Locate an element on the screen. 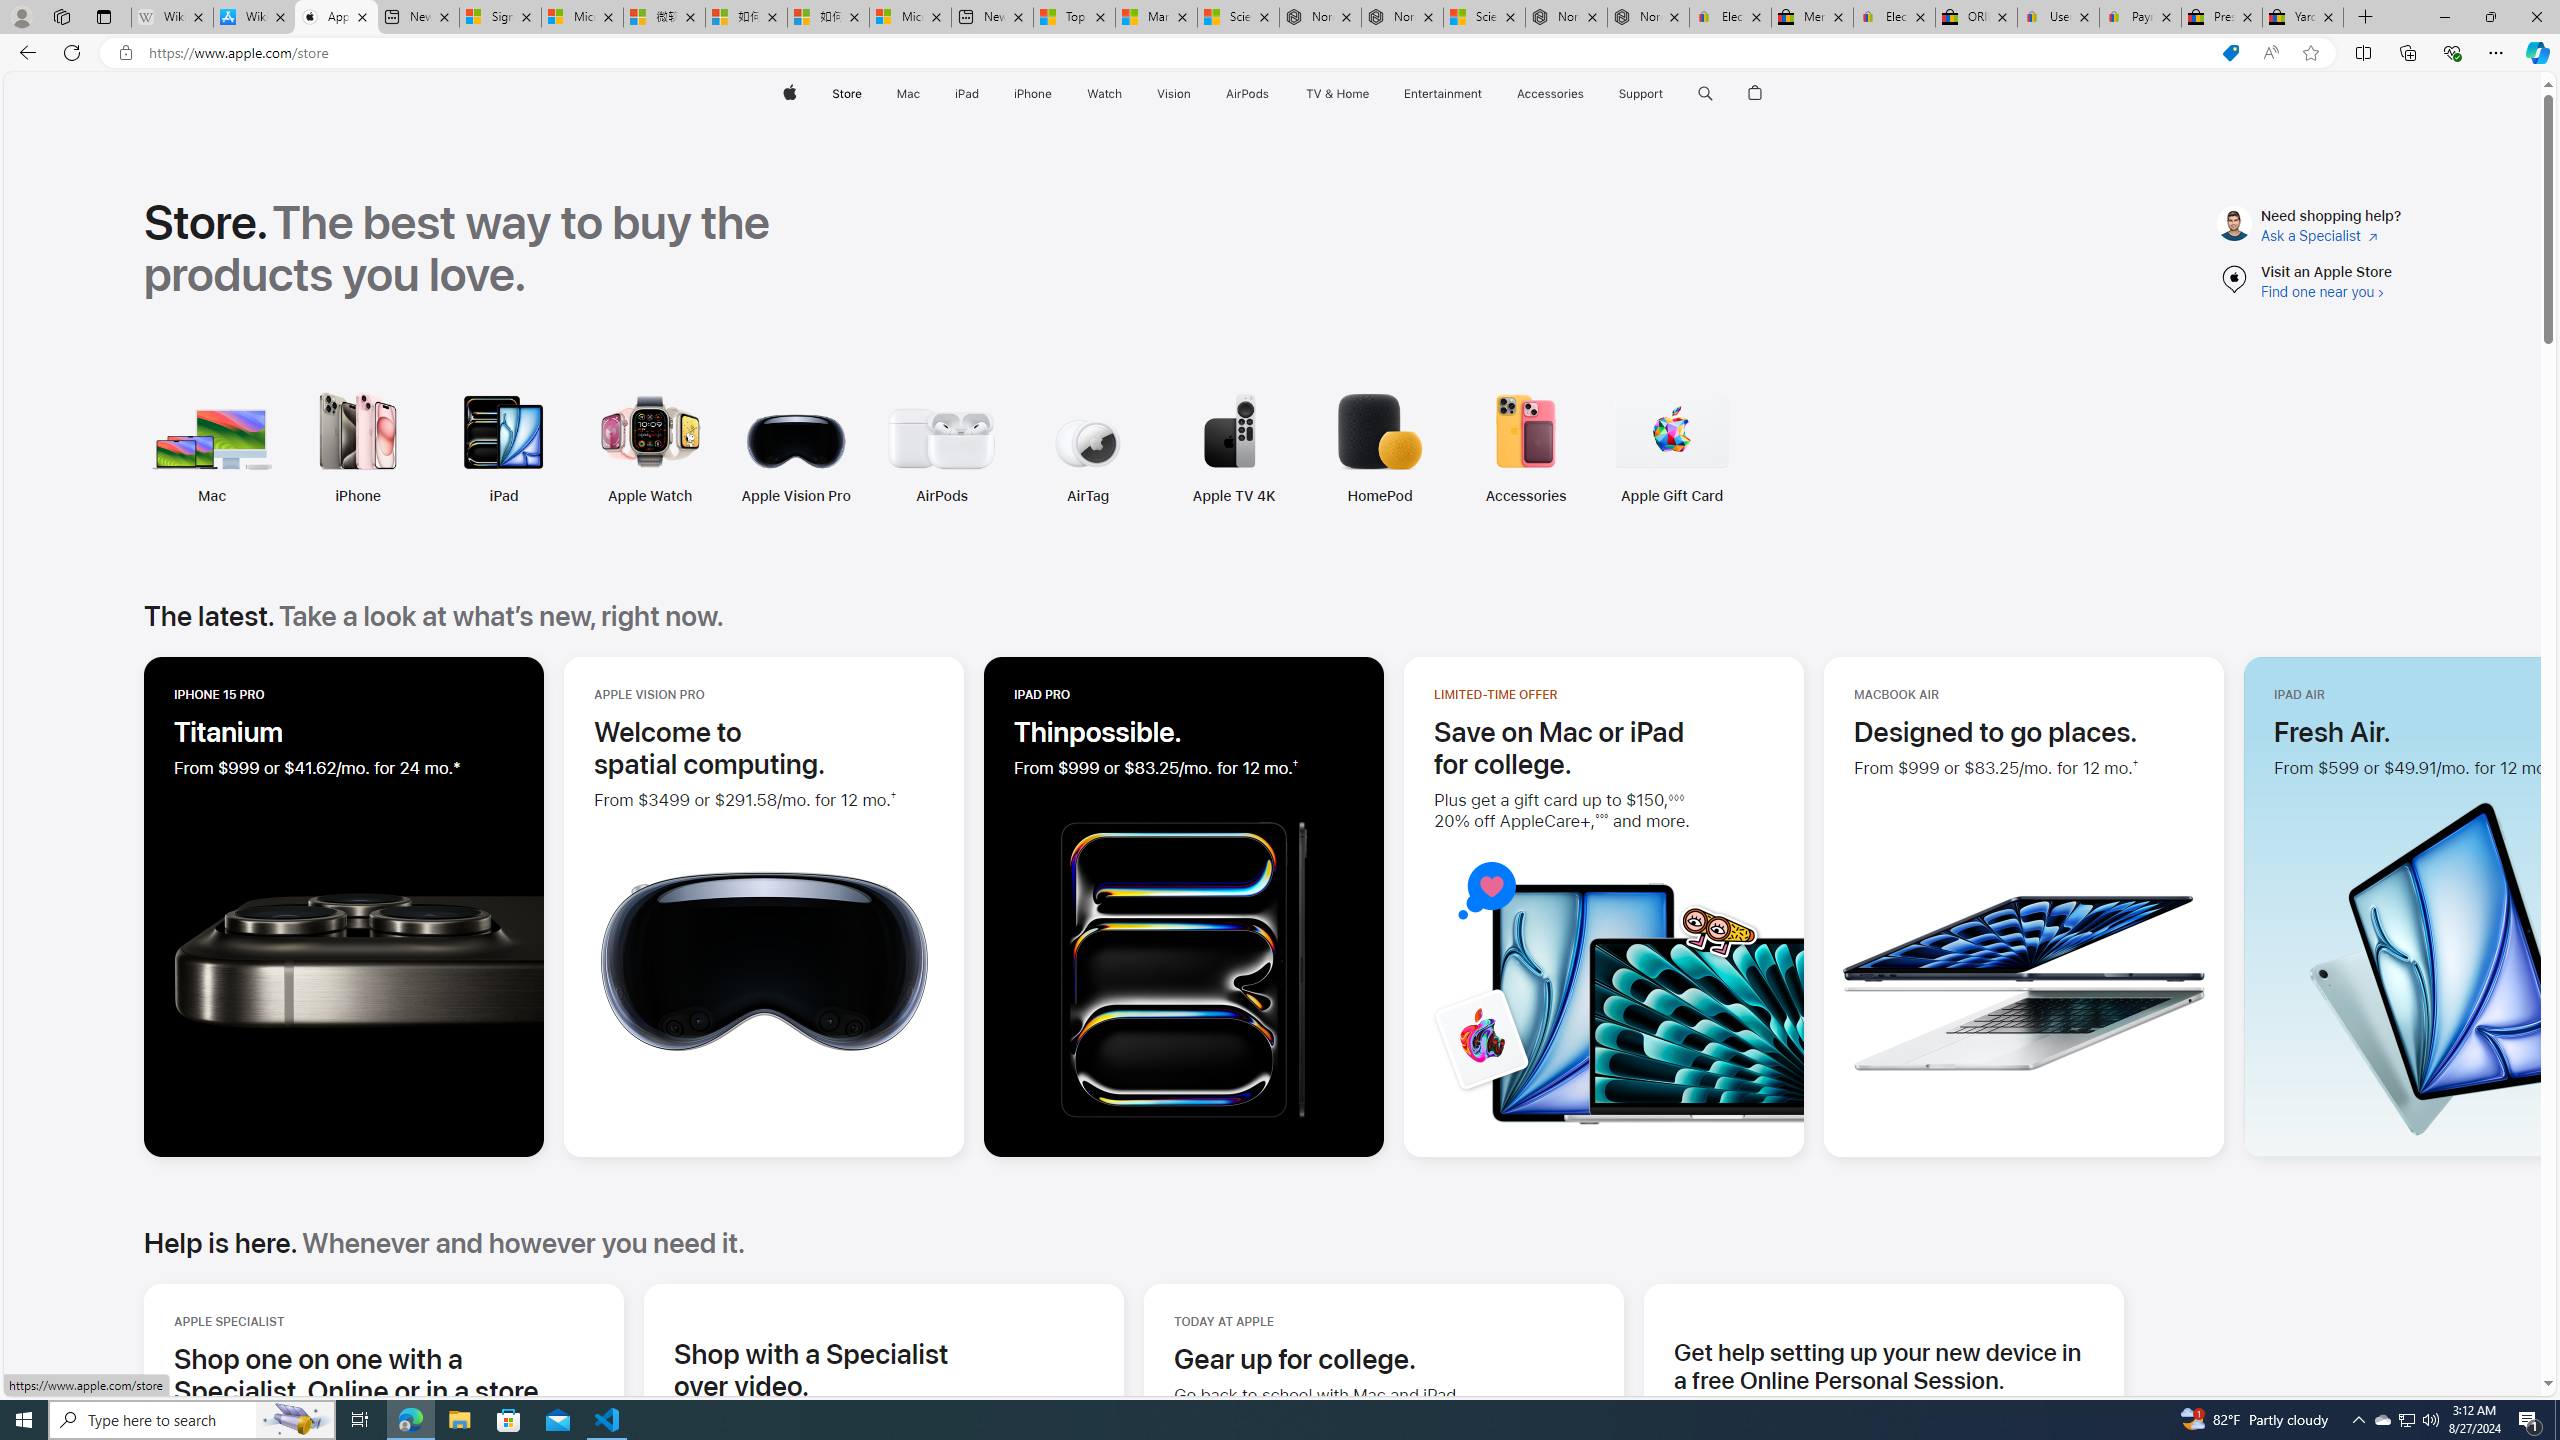 The height and width of the screenshot is (1440, 2560). Mac is located at coordinates (211, 496).